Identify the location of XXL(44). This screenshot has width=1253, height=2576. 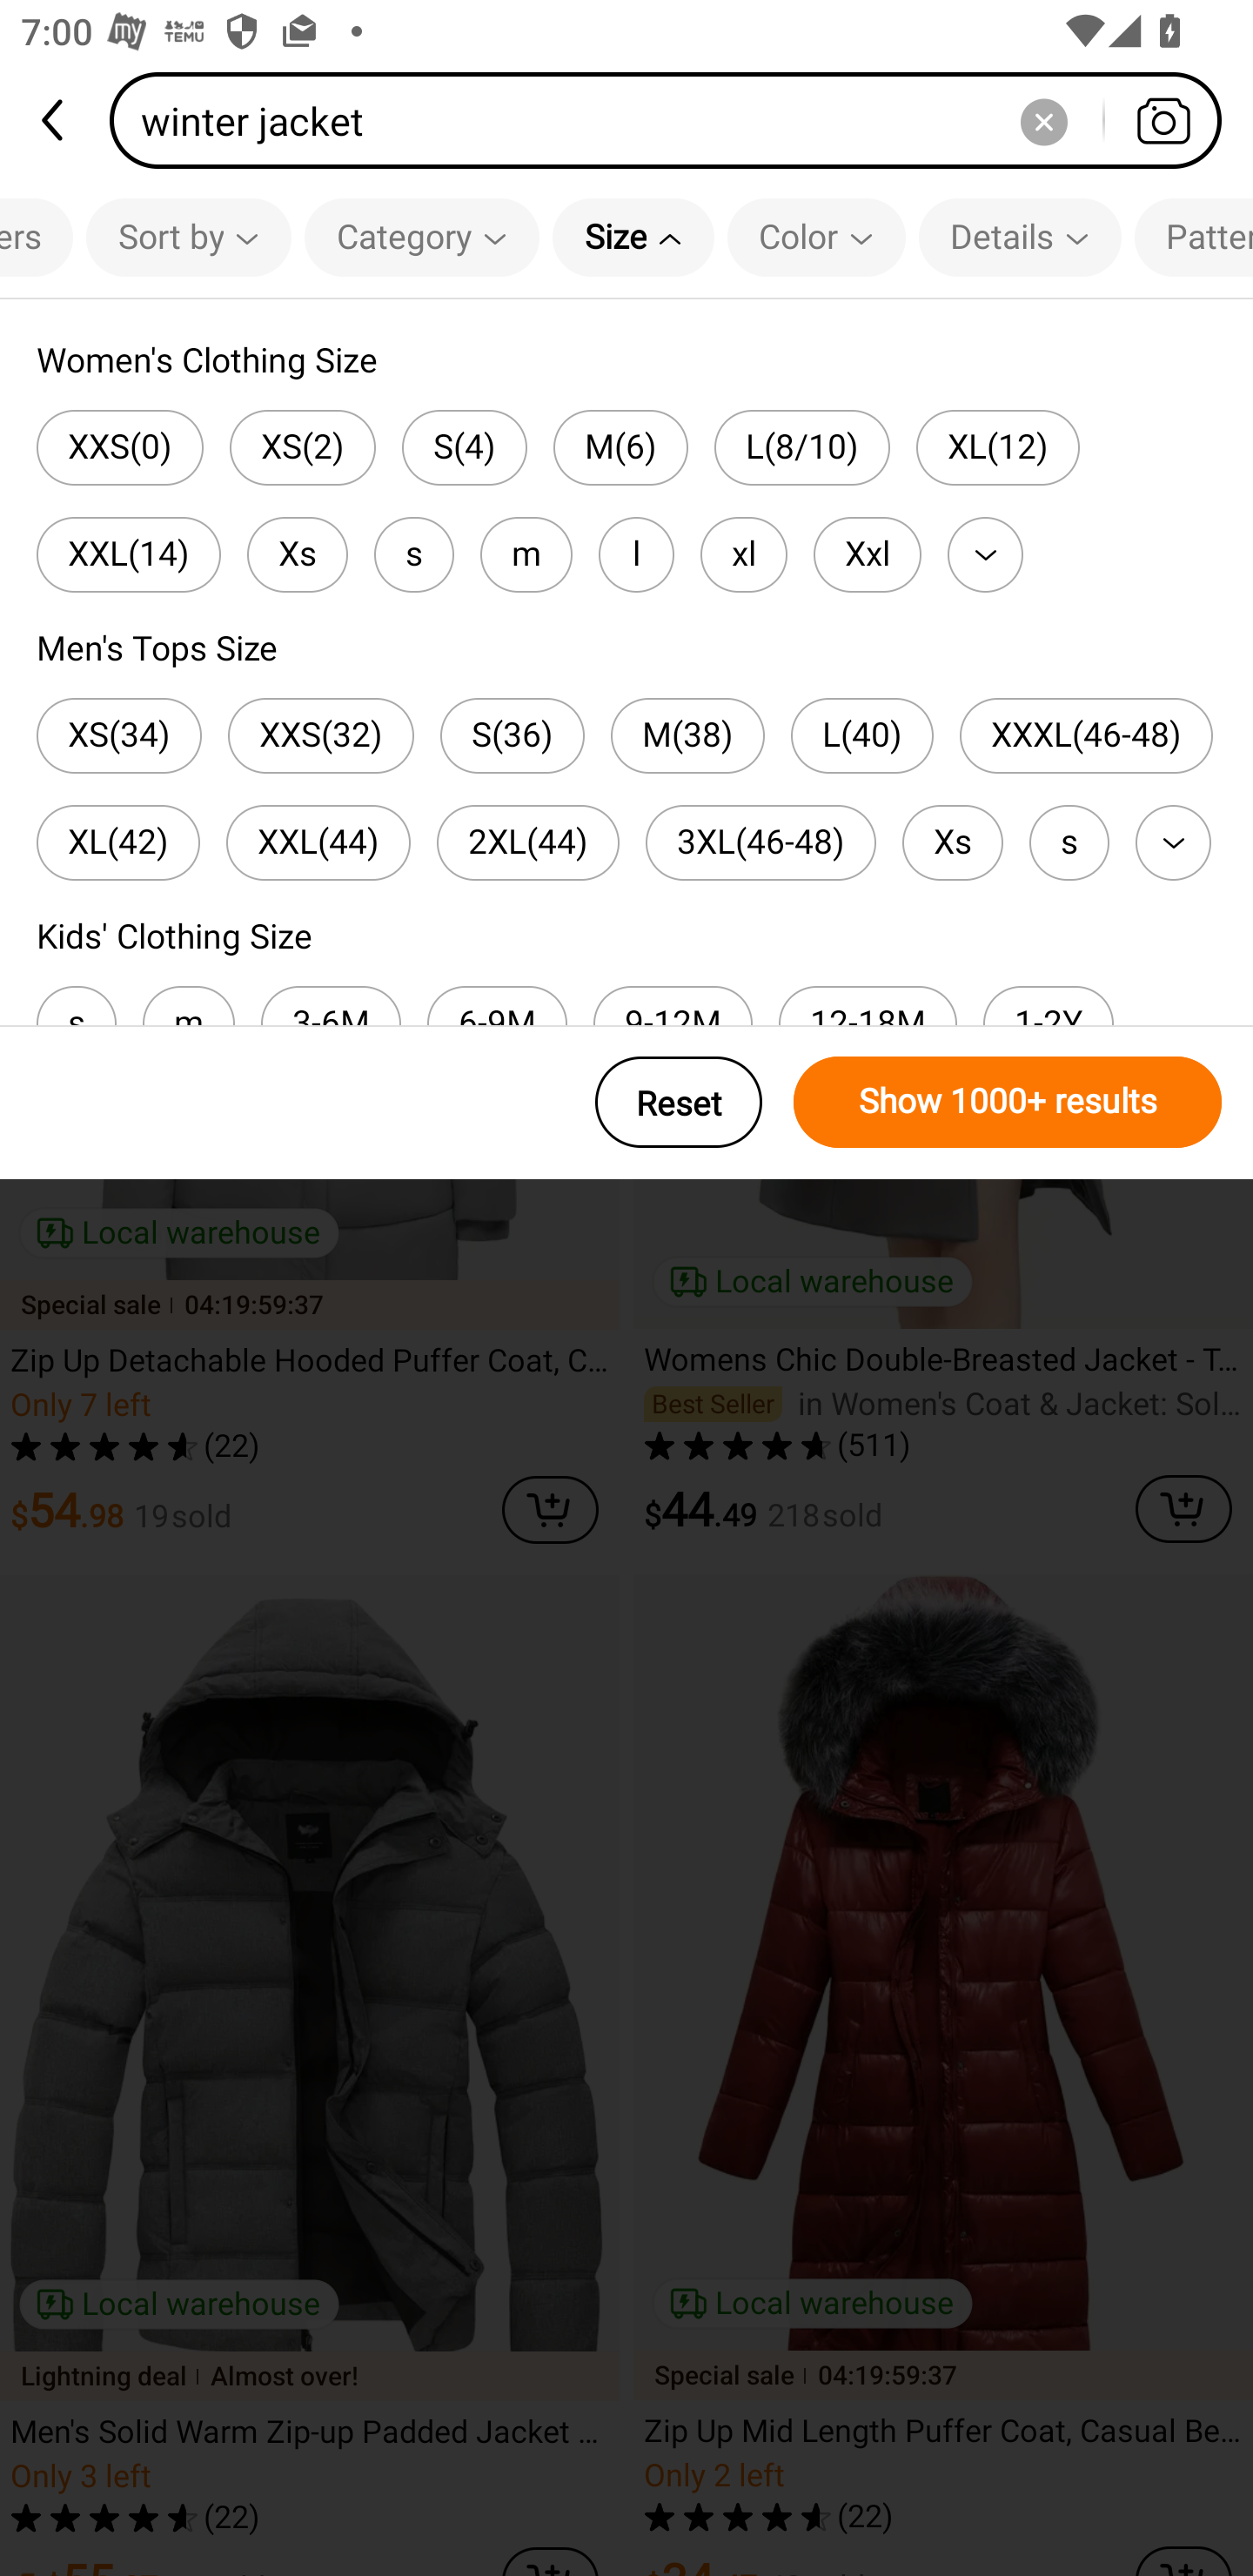
(318, 842).